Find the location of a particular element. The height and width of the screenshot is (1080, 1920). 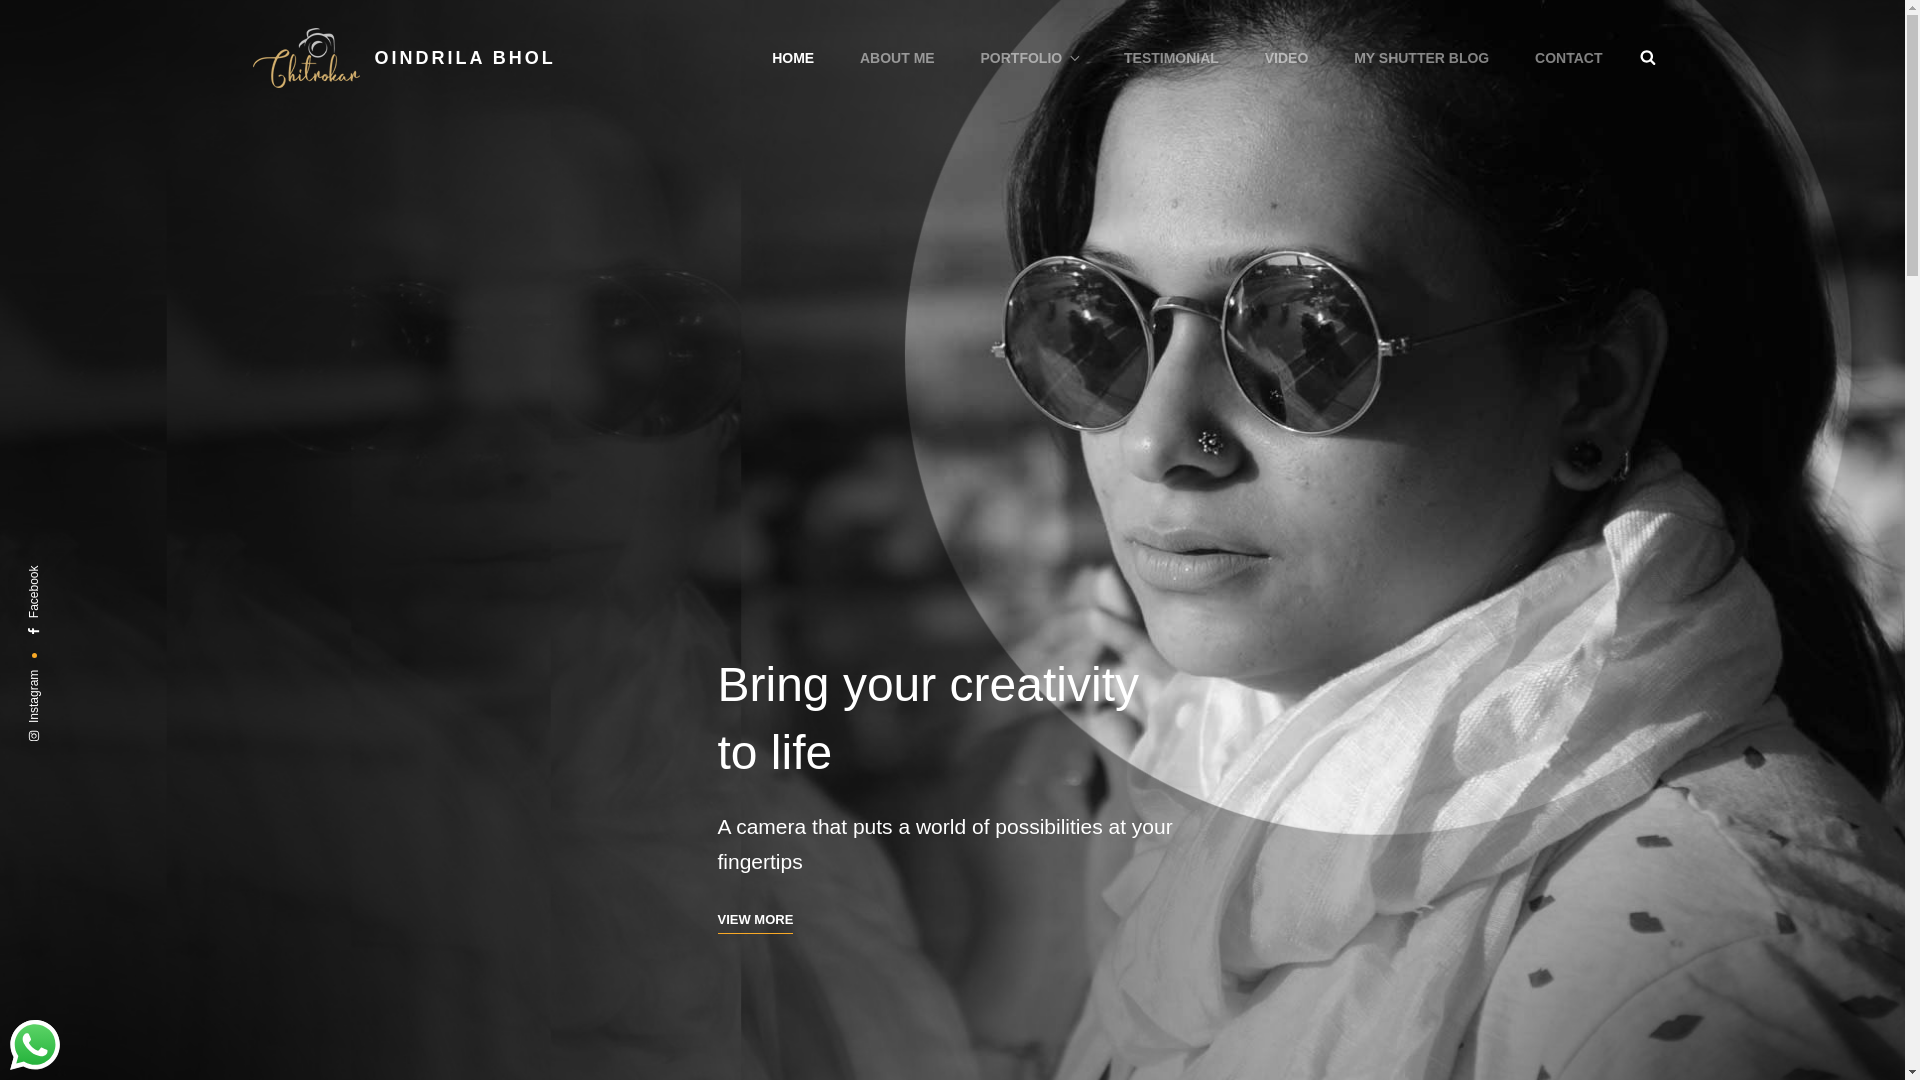

MY SHUTTER BLOG is located at coordinates (1422, 58).